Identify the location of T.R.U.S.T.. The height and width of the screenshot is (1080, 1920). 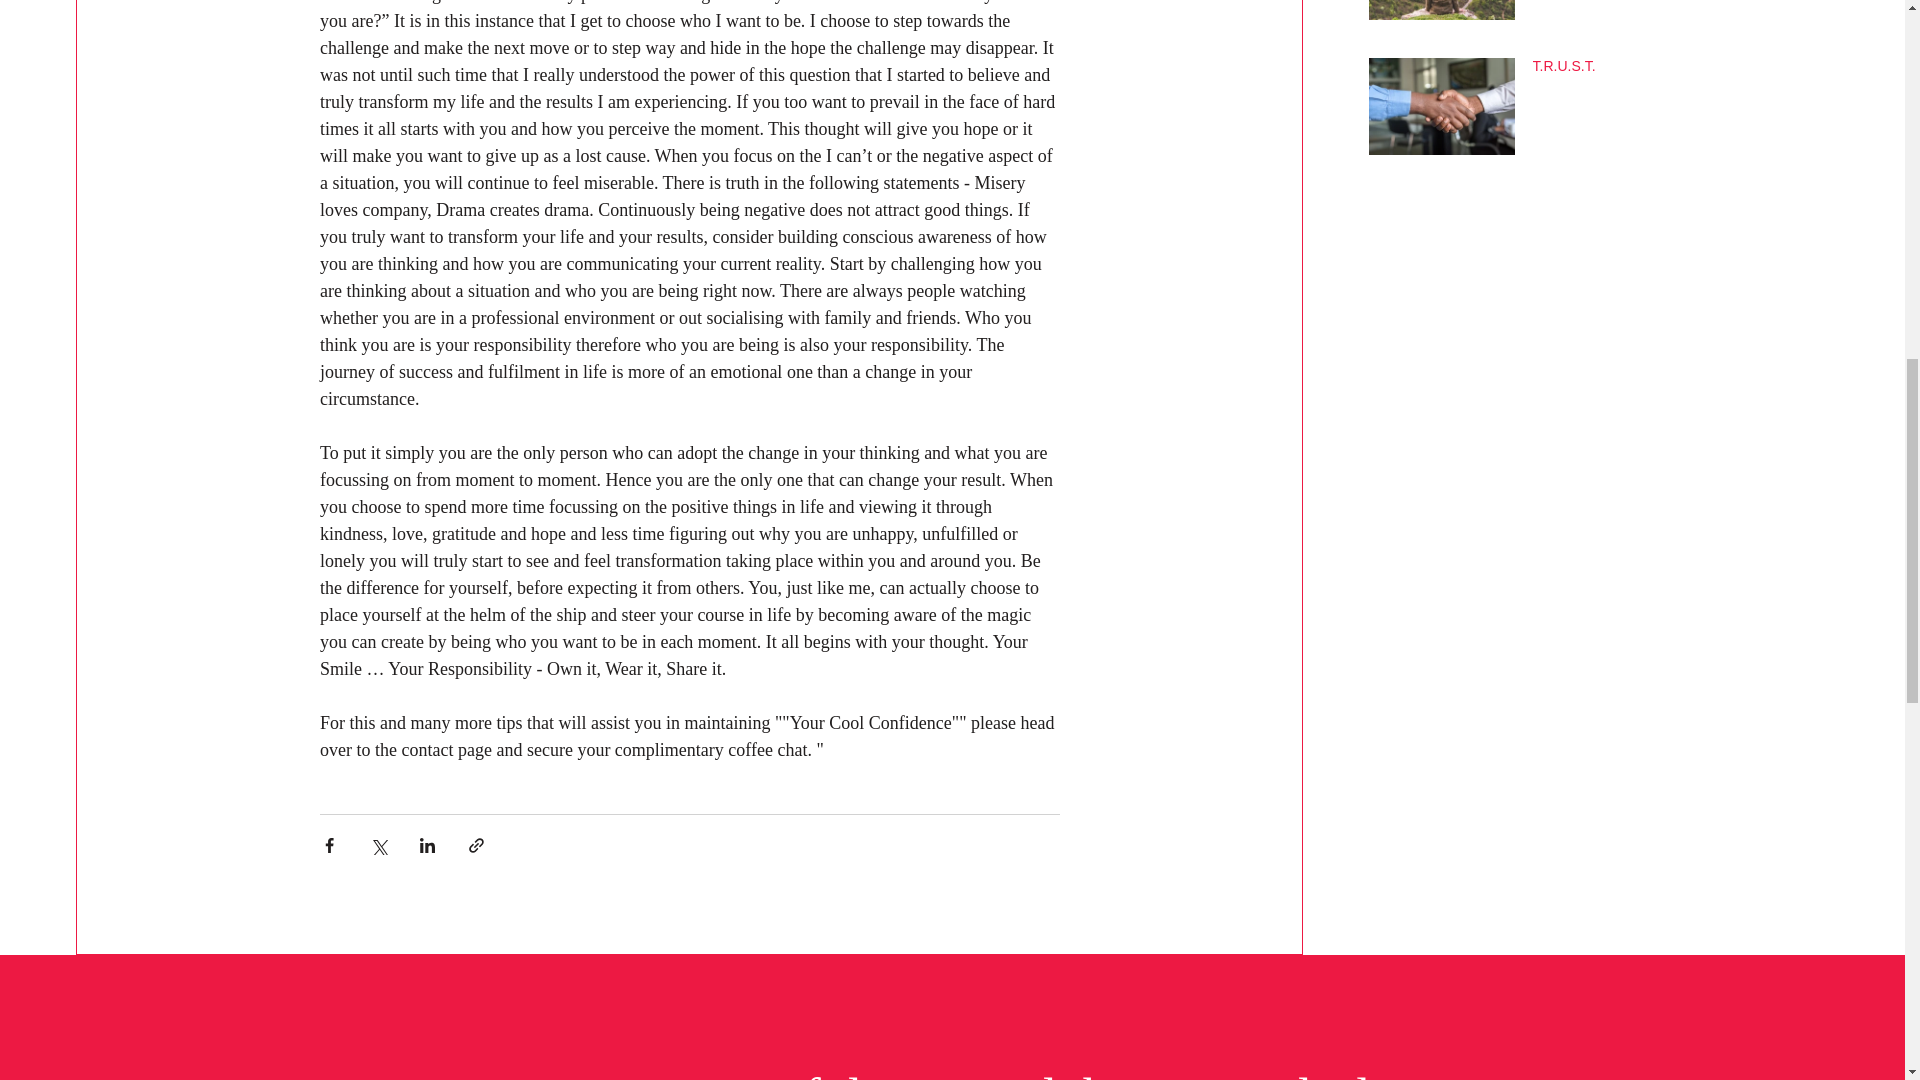
(1672, 70).